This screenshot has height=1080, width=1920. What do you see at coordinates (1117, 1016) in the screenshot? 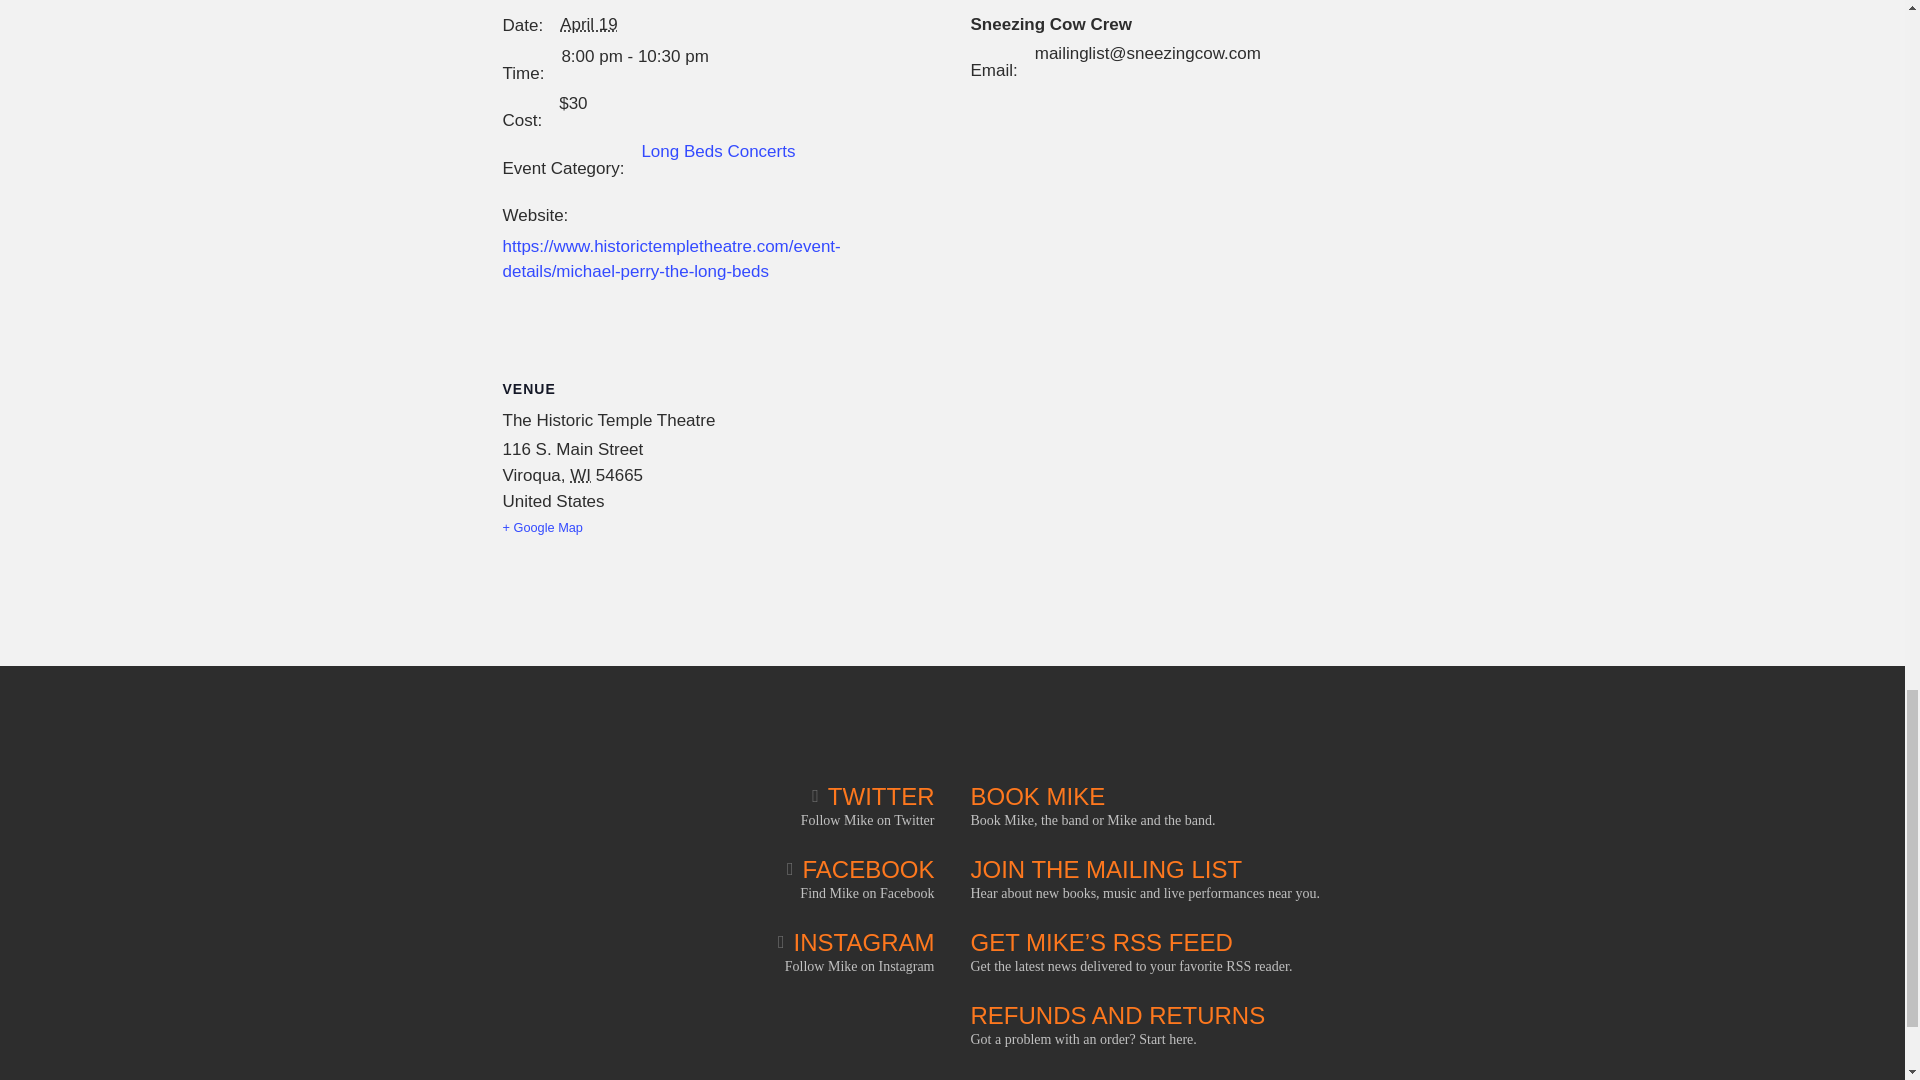
I see `REFUNDS AND RETURNS` at bounding box center [1117, 1016].